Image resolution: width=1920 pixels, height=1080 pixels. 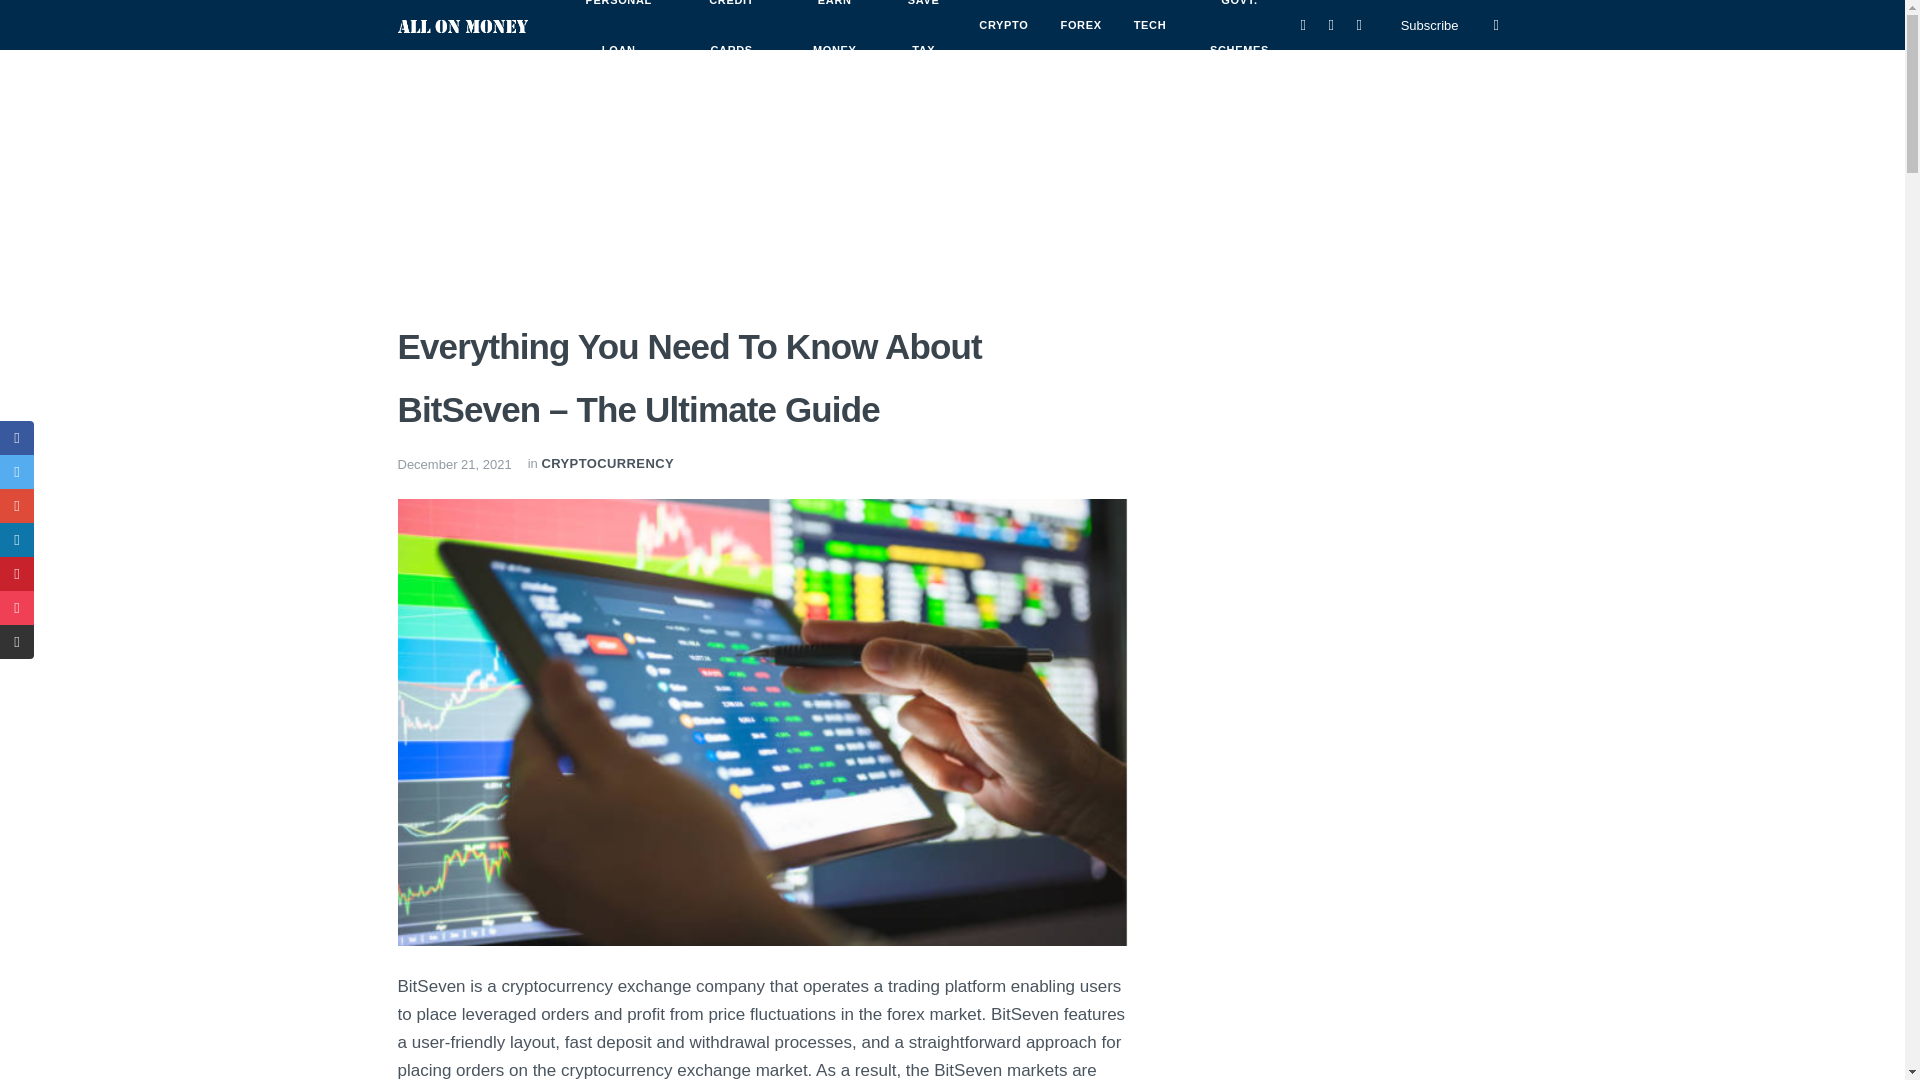 I want to click on CRYPTOCURRENCY, so click(x=607, y=462).